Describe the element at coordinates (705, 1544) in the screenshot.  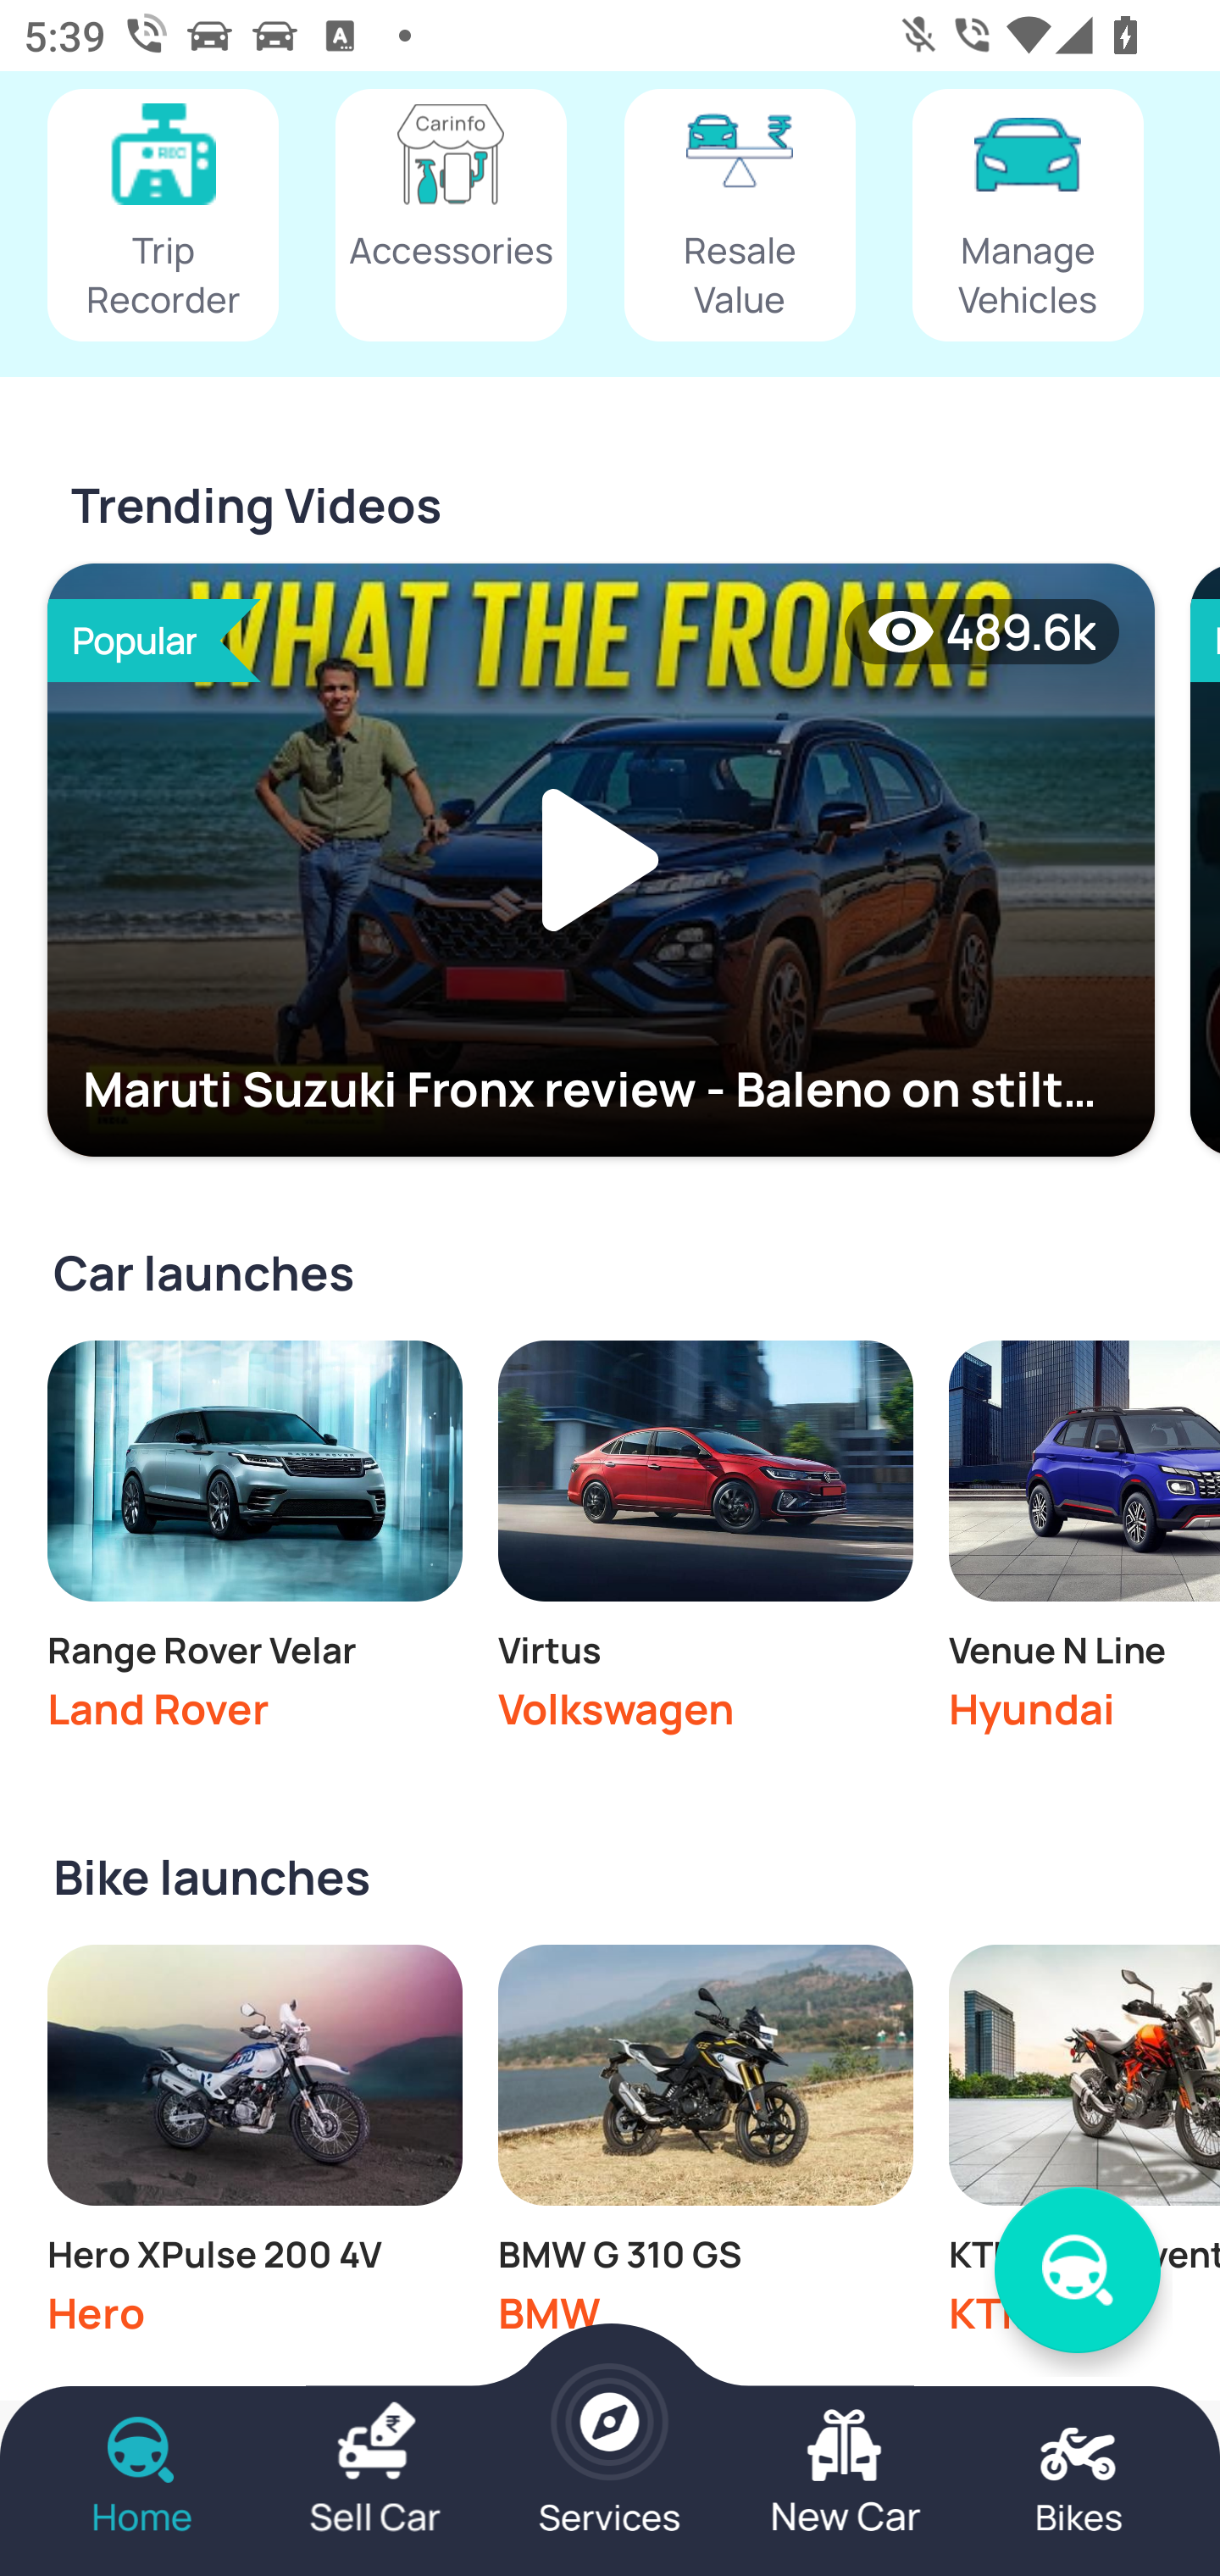
I see `Virtus Volkswagen` at that location.